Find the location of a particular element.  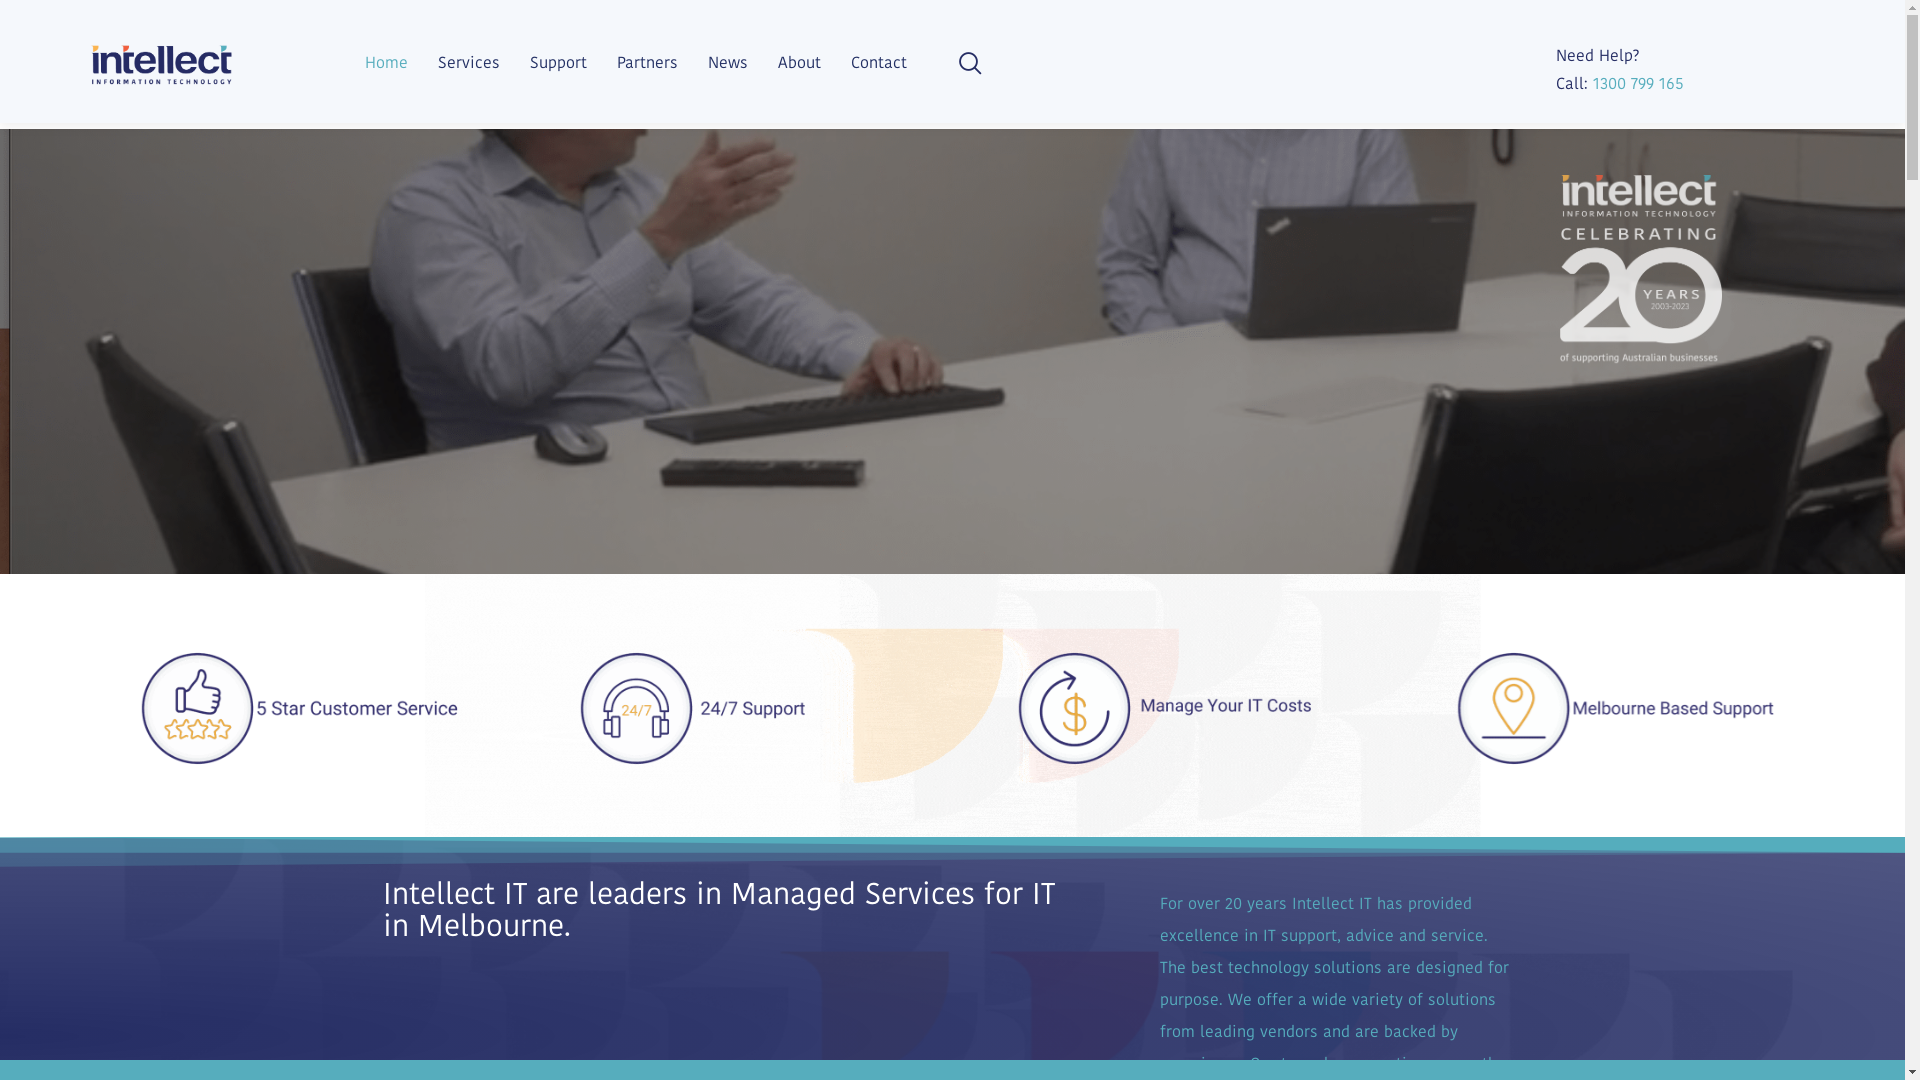

Services is located at coordinates (469, 62).